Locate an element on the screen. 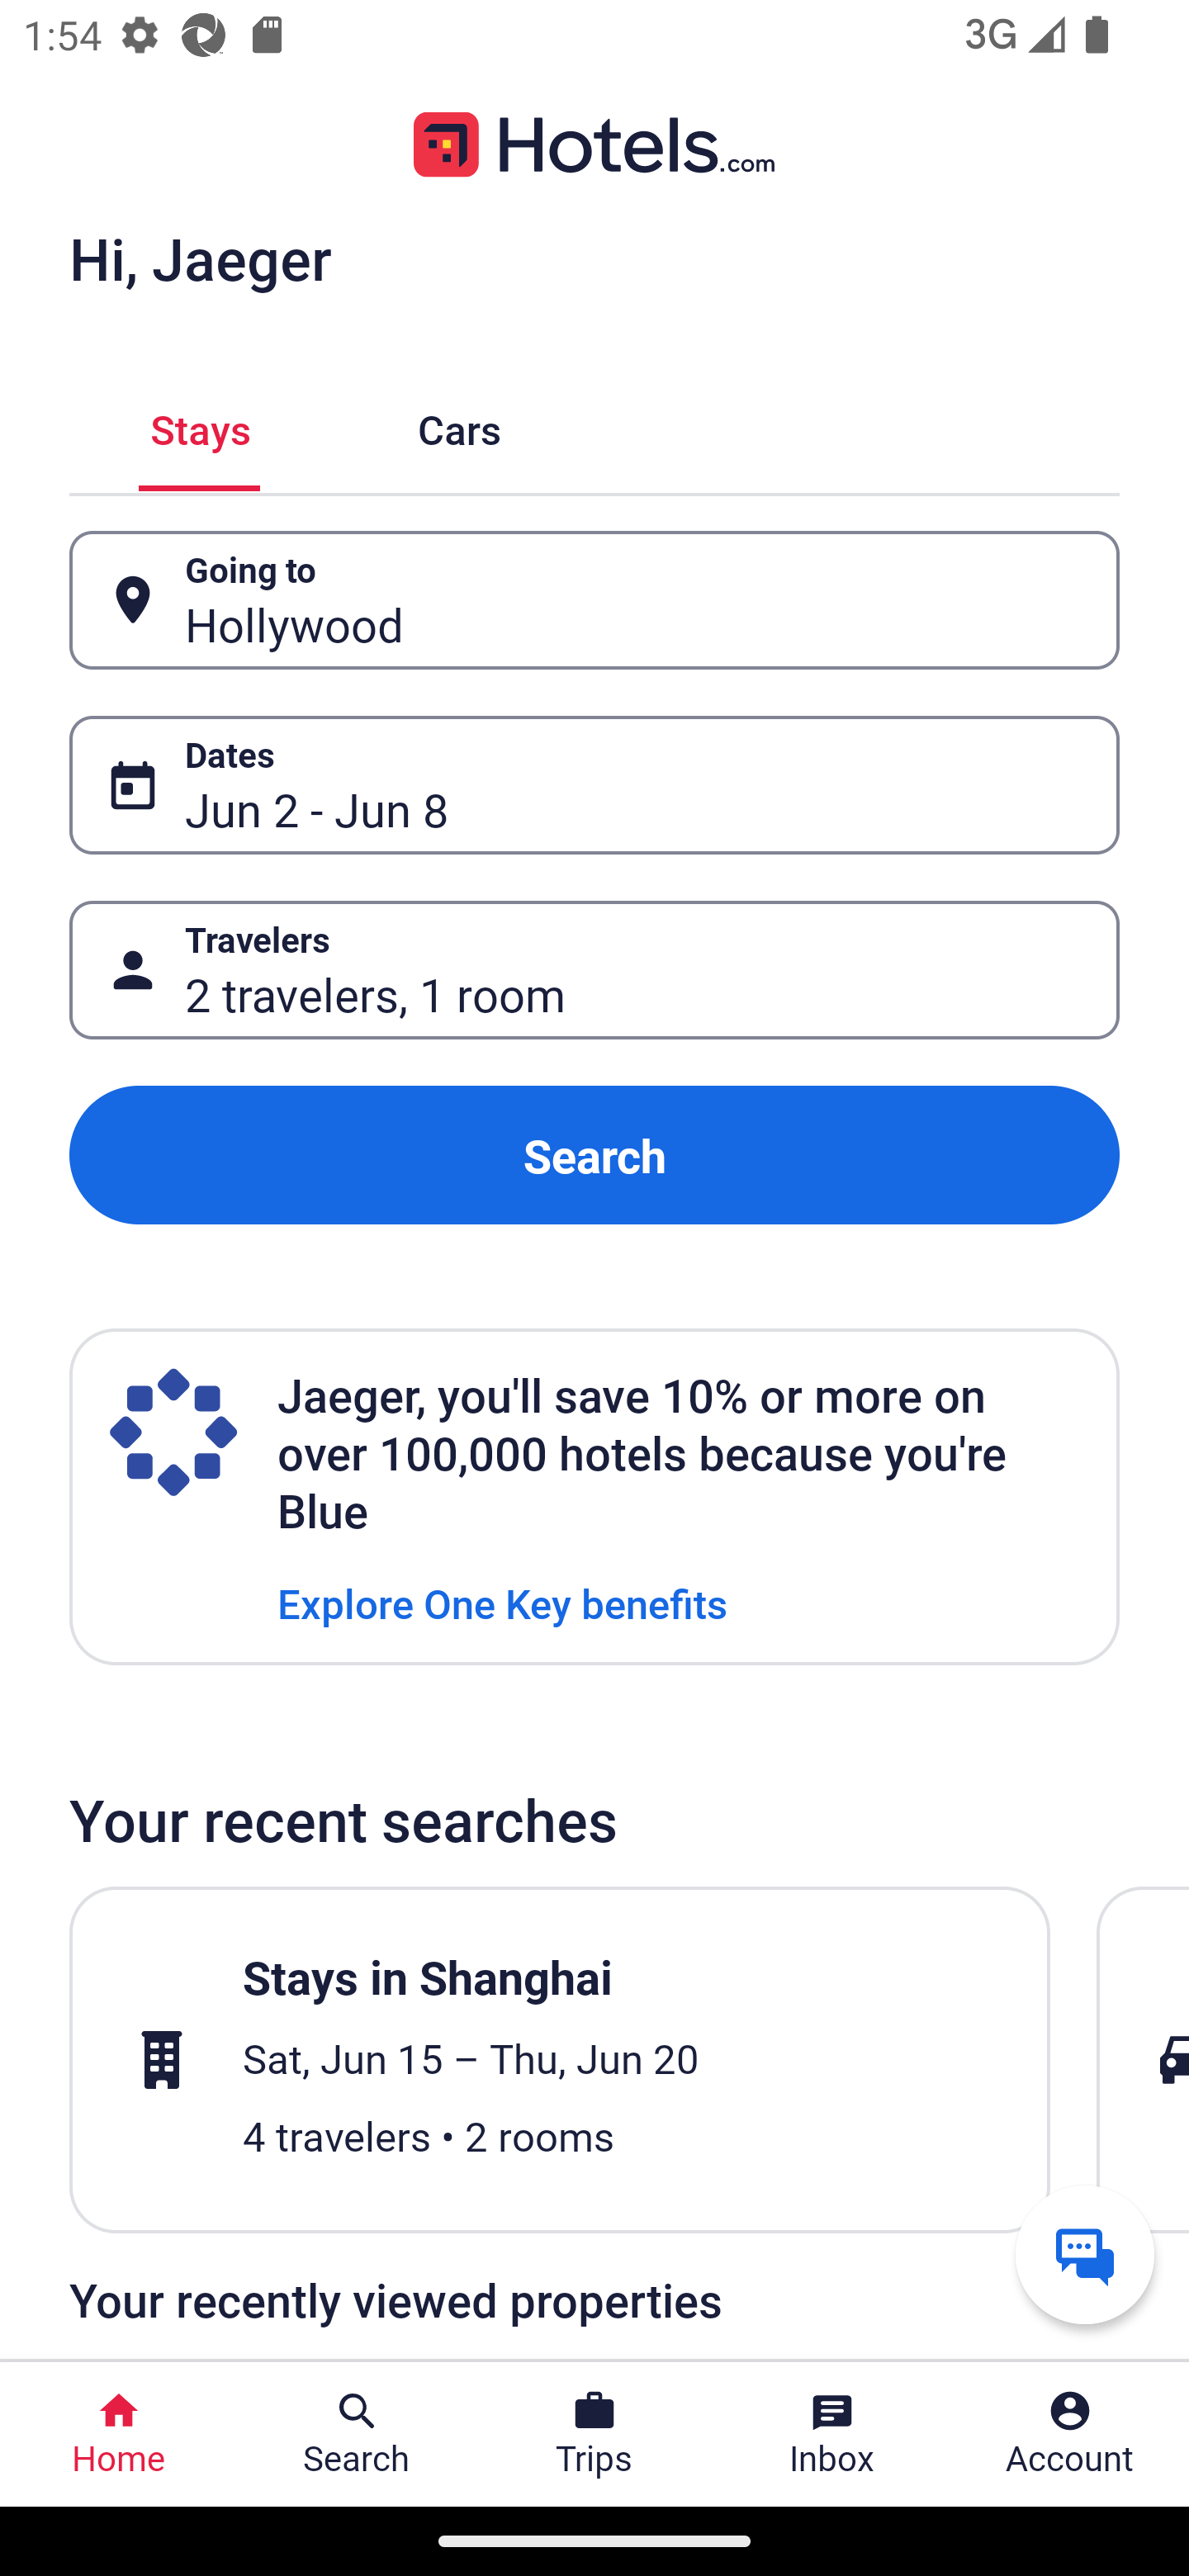 This screenshot has width=1189, height=2576. Dates Button Jun 2 - Jun 8 is located at coordinates (594, 785).